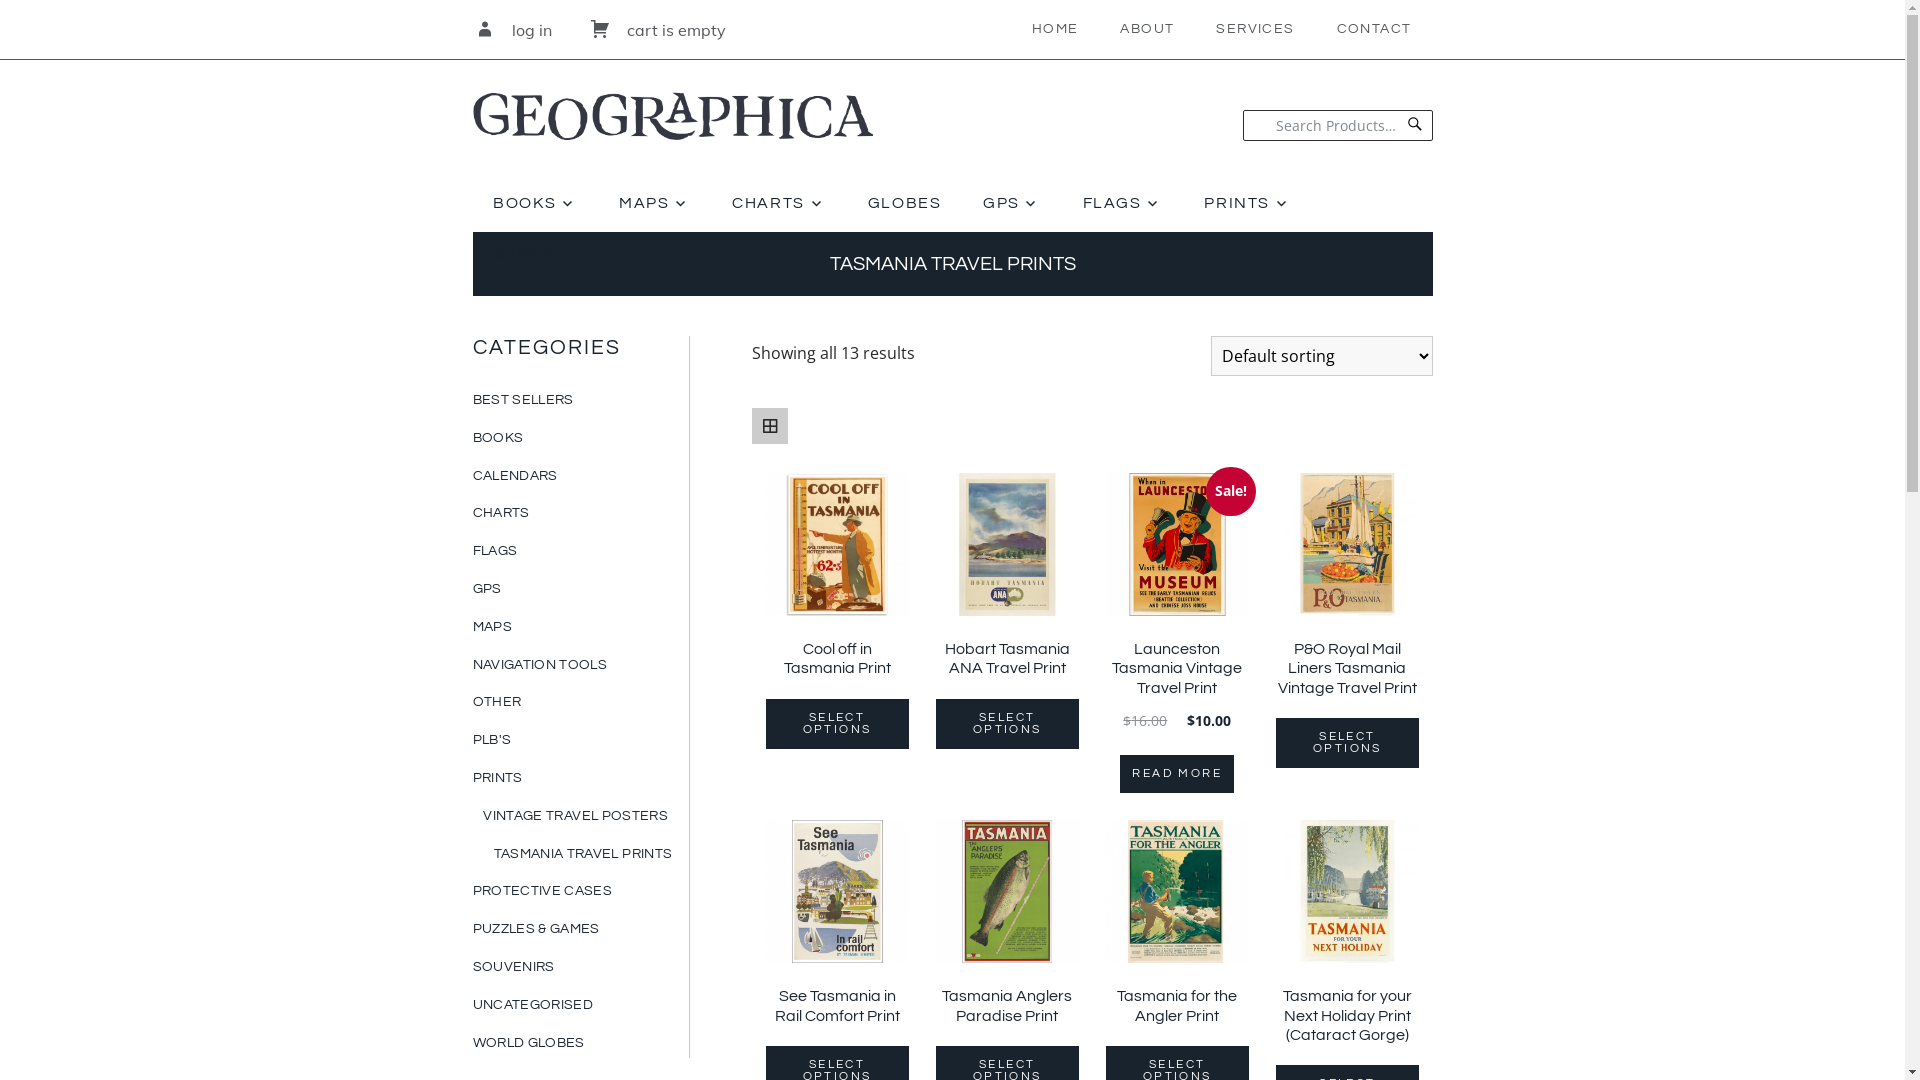  Describe the element at coordinates (838, 926) in the screenshot. I see `See Tasmania in Rail Comfort Print` at that location.